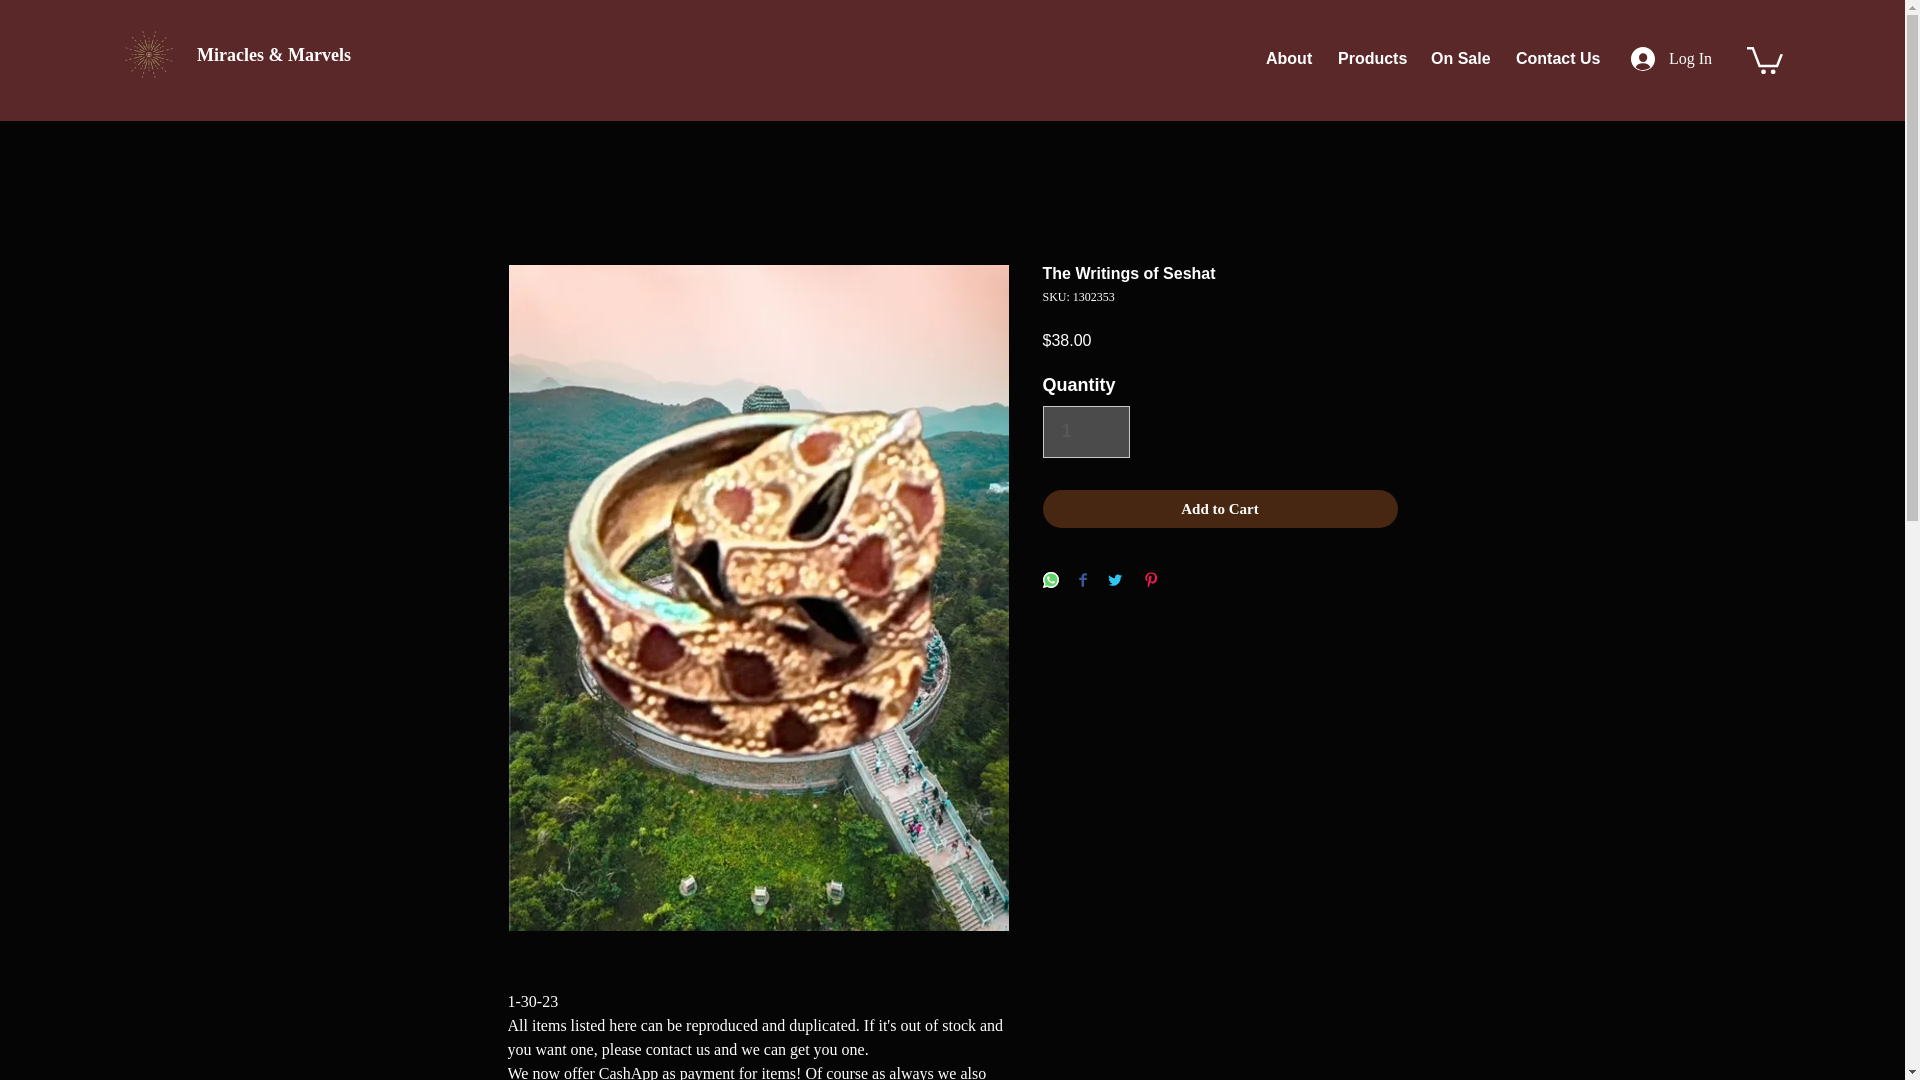 The width and height of the screenshot is (1920, 1080). I want to click on Contact Us, so click(1554, 58).